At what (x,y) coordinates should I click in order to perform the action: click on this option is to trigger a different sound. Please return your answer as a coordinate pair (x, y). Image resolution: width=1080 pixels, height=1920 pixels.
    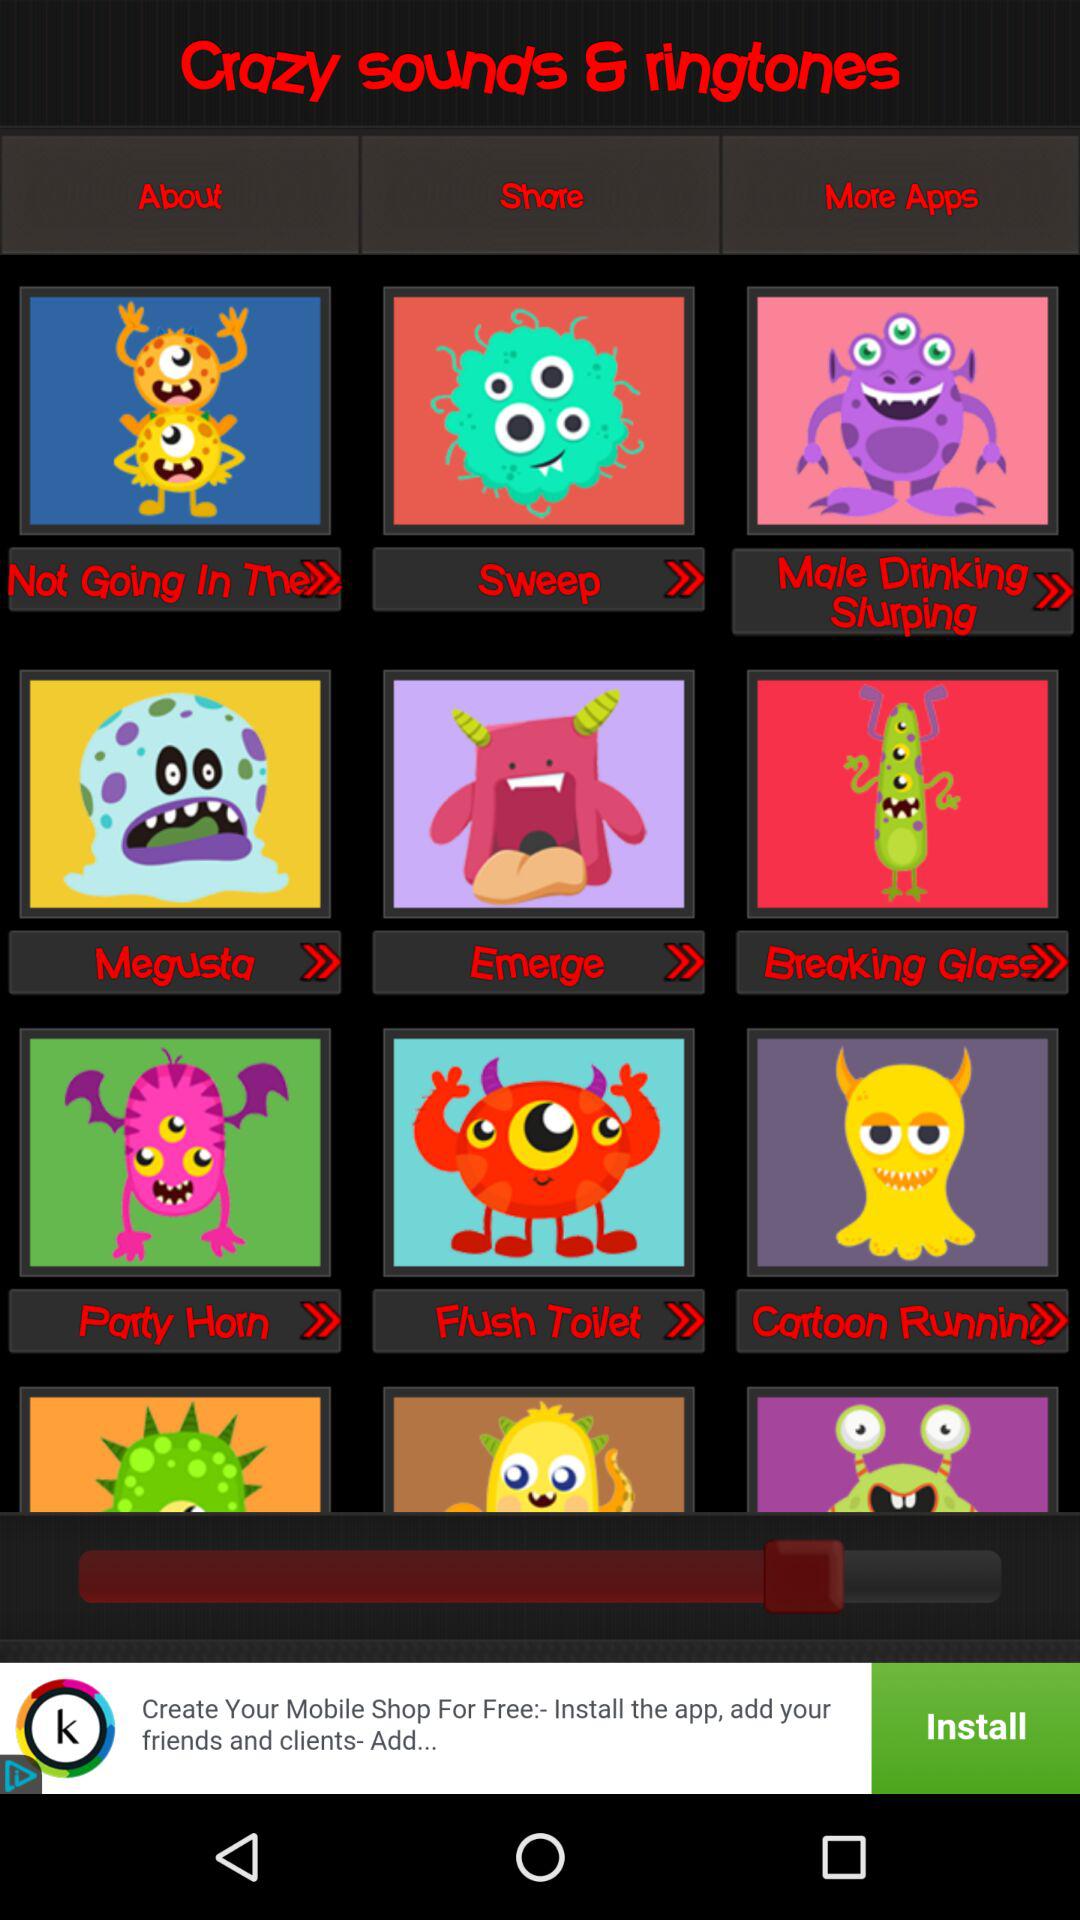
    Looking at the image, I should click on (902, 412).